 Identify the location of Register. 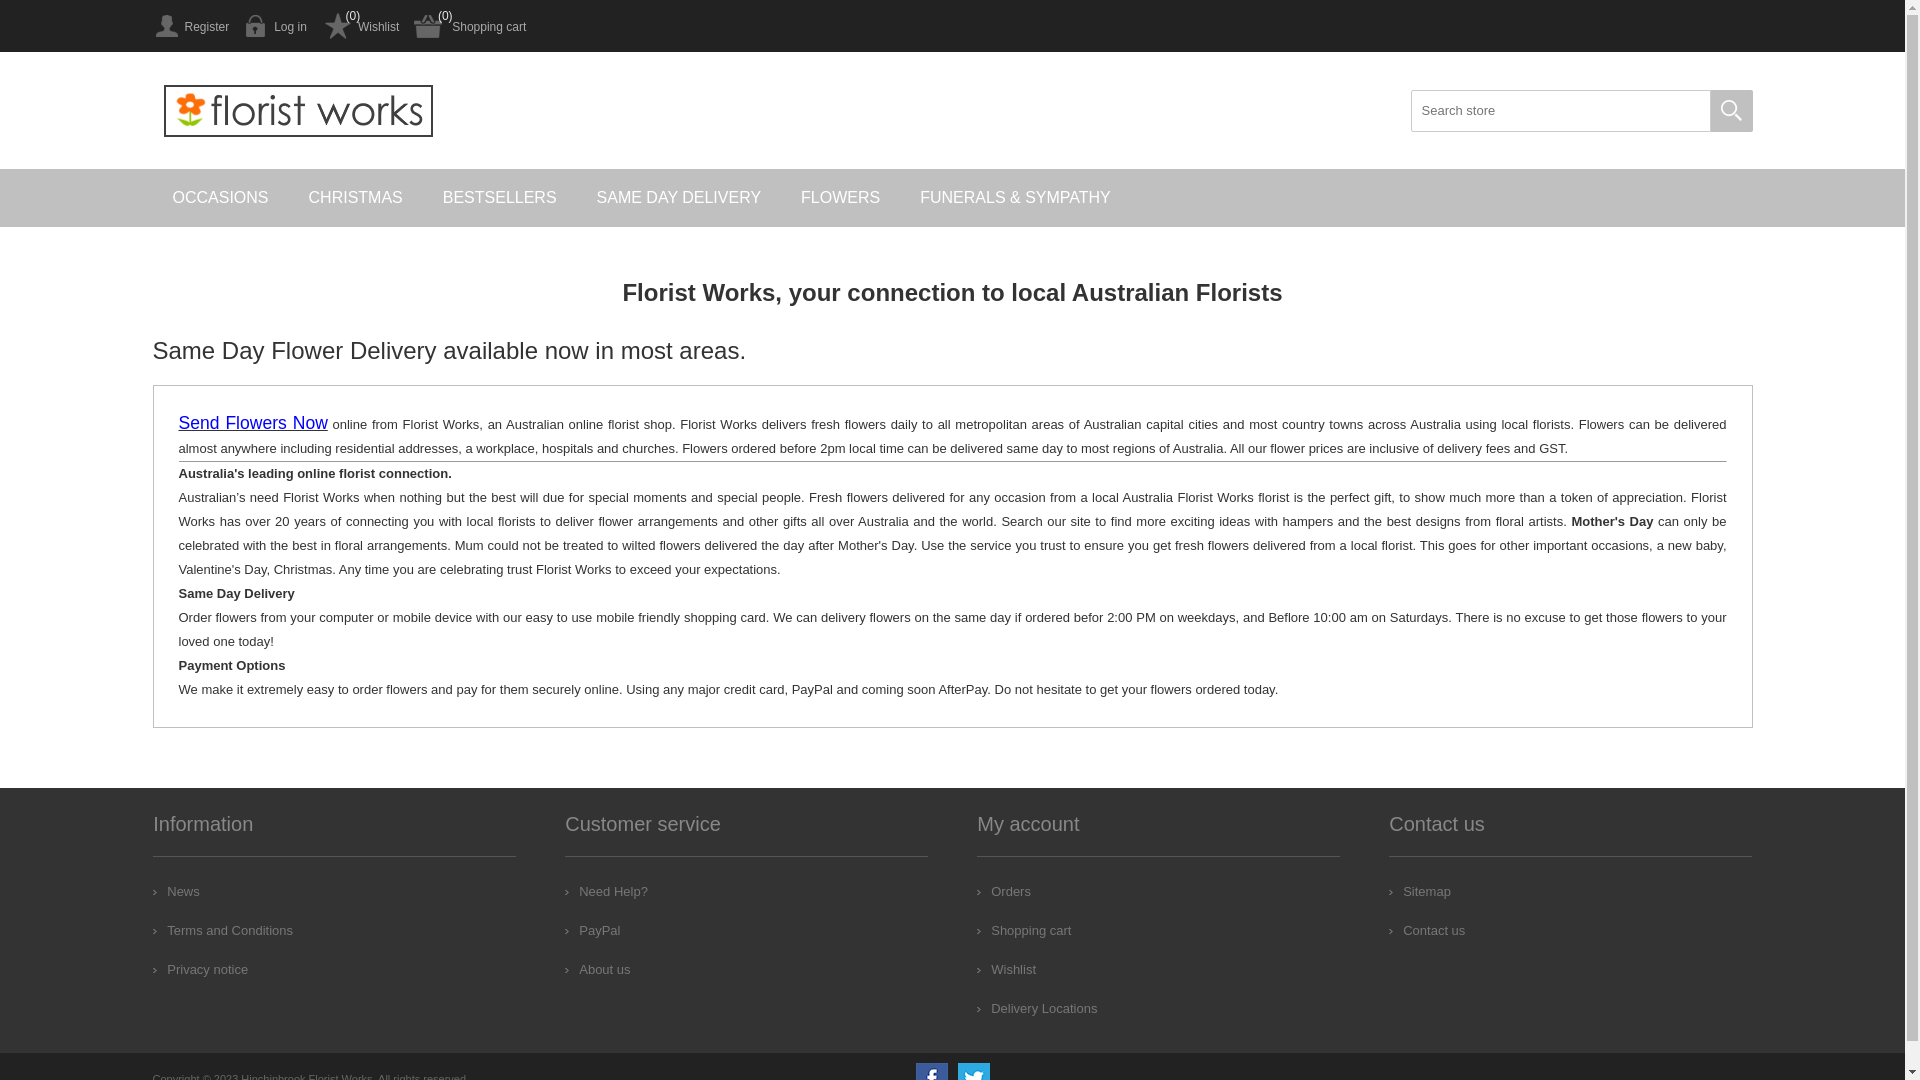
(190, 26).